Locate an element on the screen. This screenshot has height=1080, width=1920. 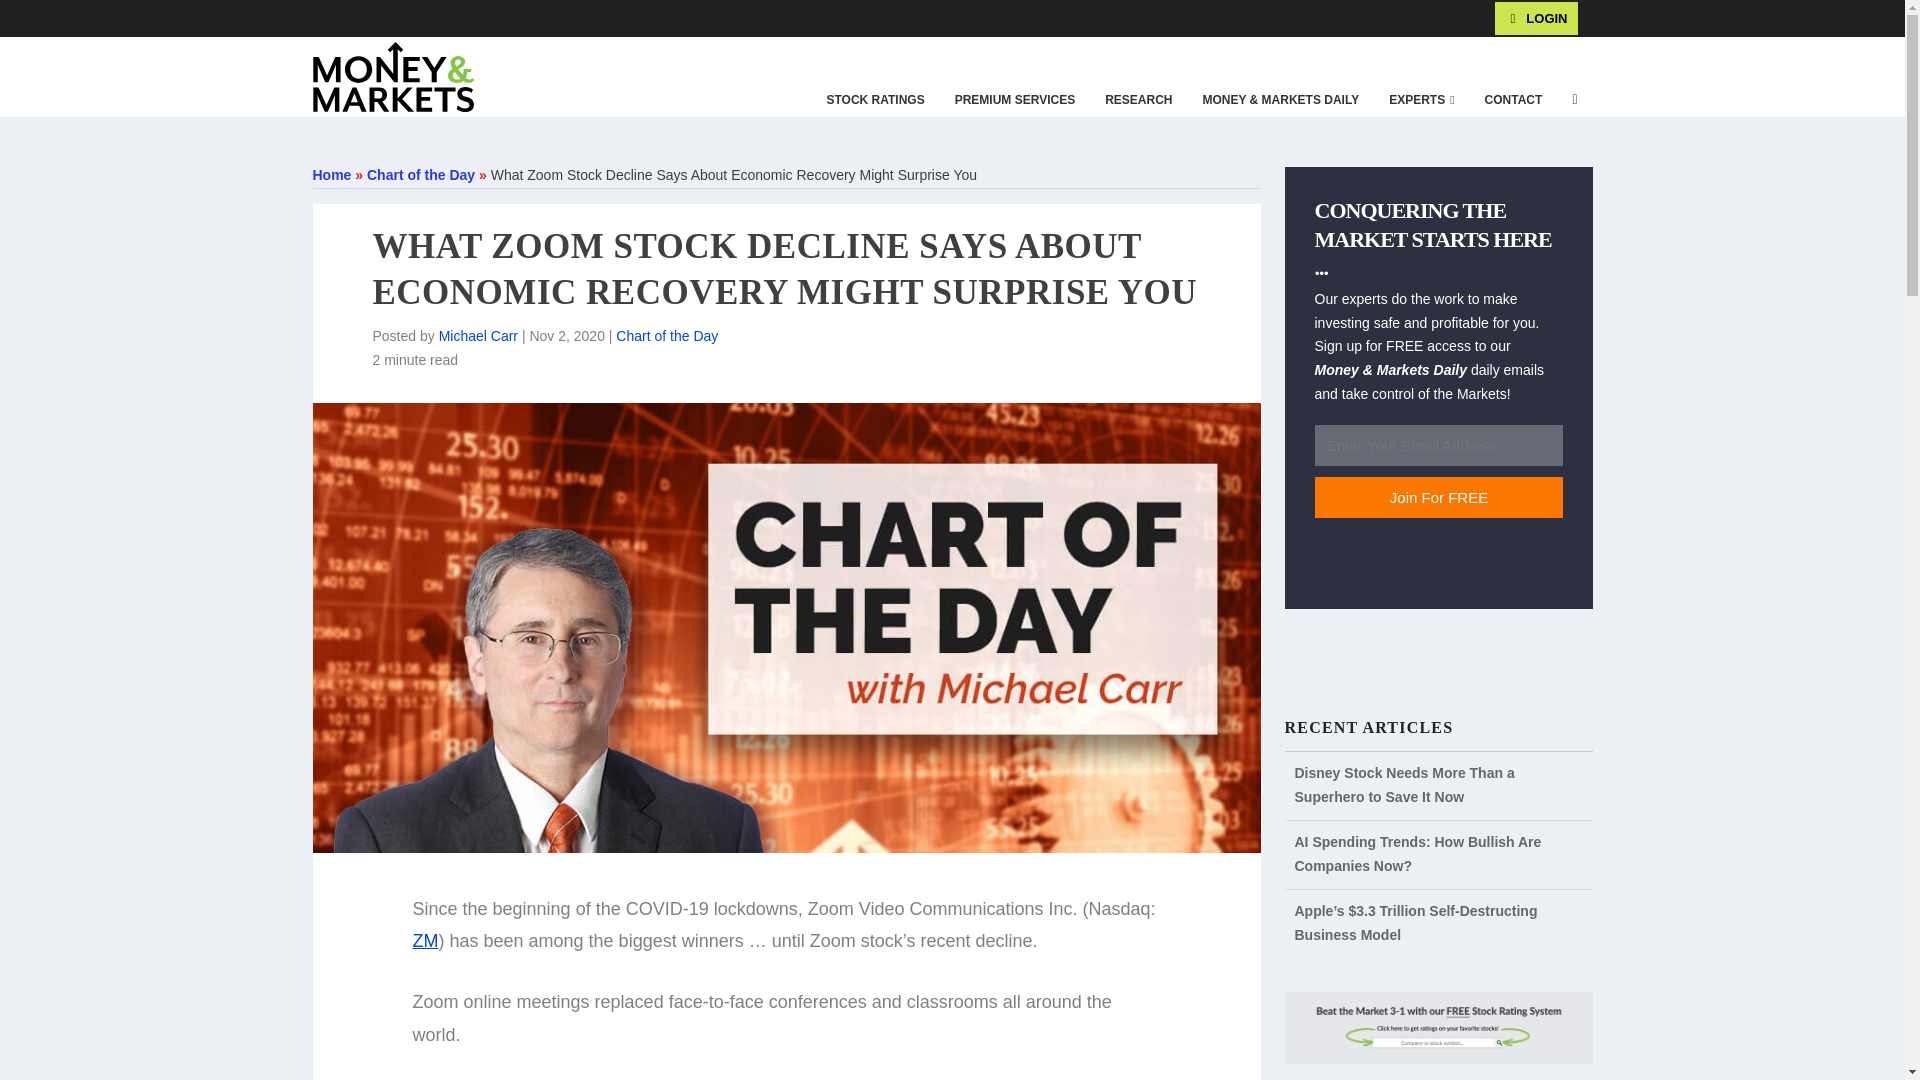
Disney Stock Needs More Than a Superhero to Save It Now is located at coordinates (1404, 784).